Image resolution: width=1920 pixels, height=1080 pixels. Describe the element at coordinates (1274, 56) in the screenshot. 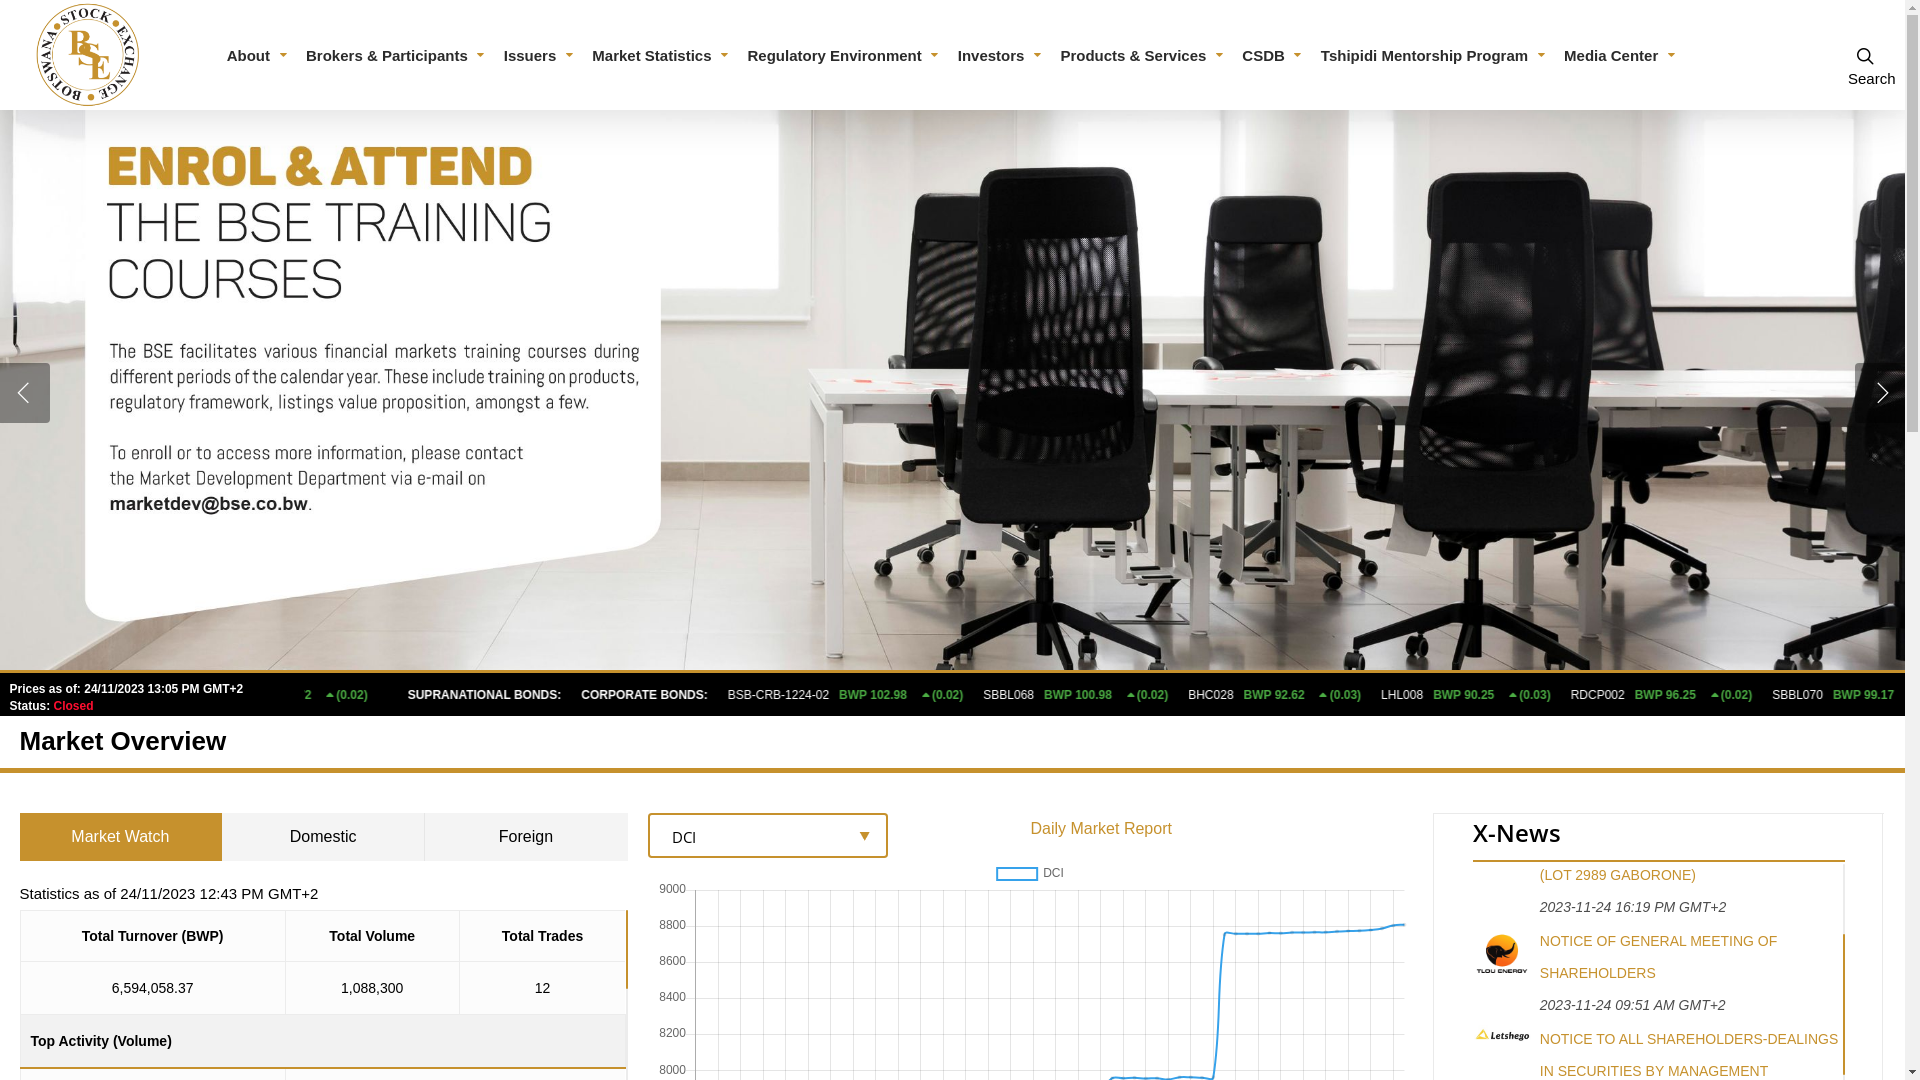

I see `CSDB` at that location.